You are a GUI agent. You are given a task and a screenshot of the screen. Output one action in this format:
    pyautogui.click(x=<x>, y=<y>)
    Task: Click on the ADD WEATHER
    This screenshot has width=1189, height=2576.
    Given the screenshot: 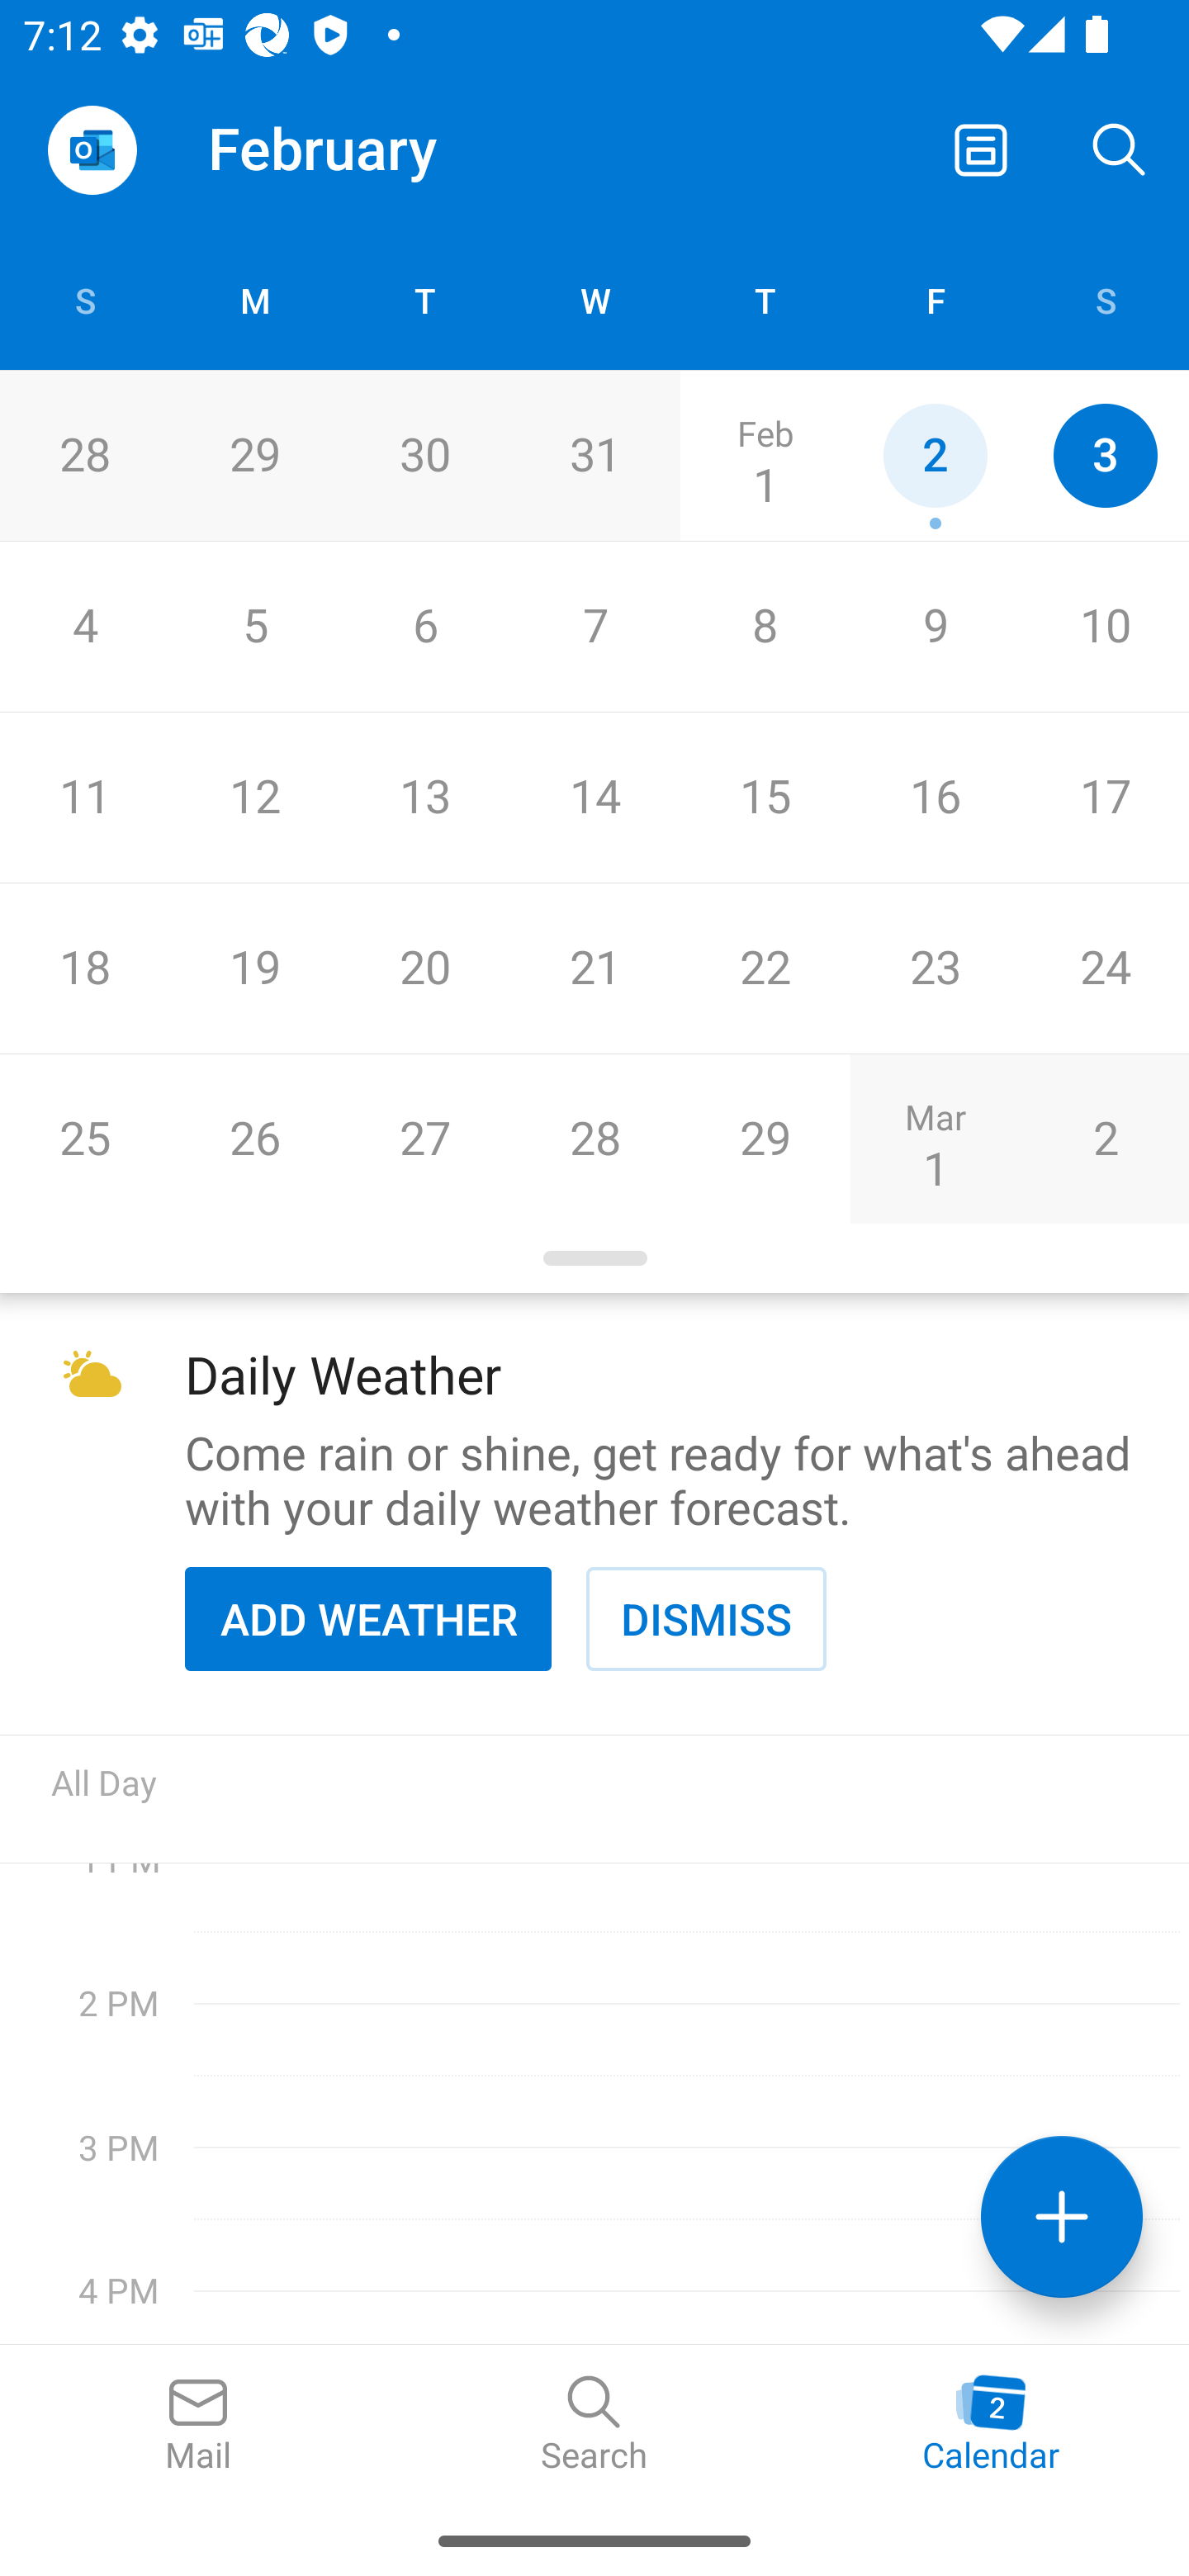 What is the action you would take?
    pyautogui.click(x=368, y=1618)
    